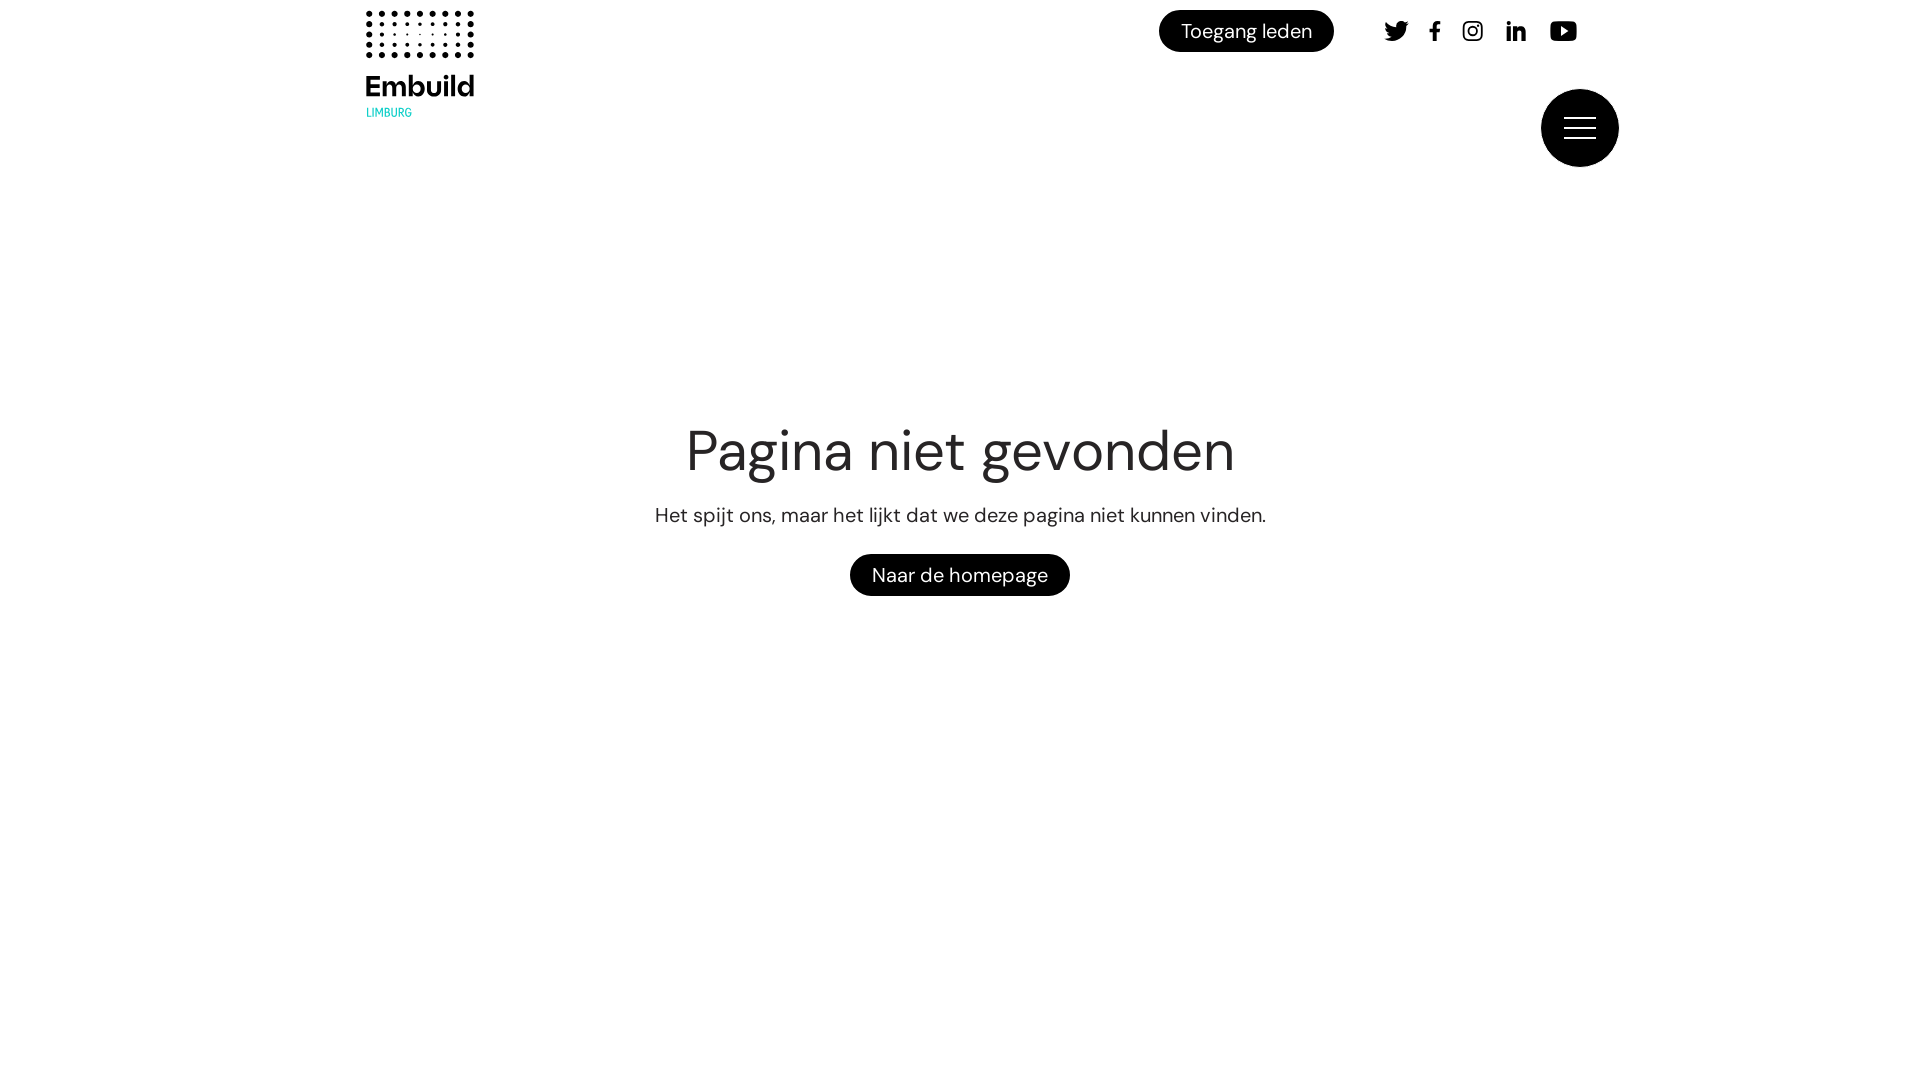 The height and width of the screenshot is (1080, 1920). I want to click on Instagram, so click(1472, 31).